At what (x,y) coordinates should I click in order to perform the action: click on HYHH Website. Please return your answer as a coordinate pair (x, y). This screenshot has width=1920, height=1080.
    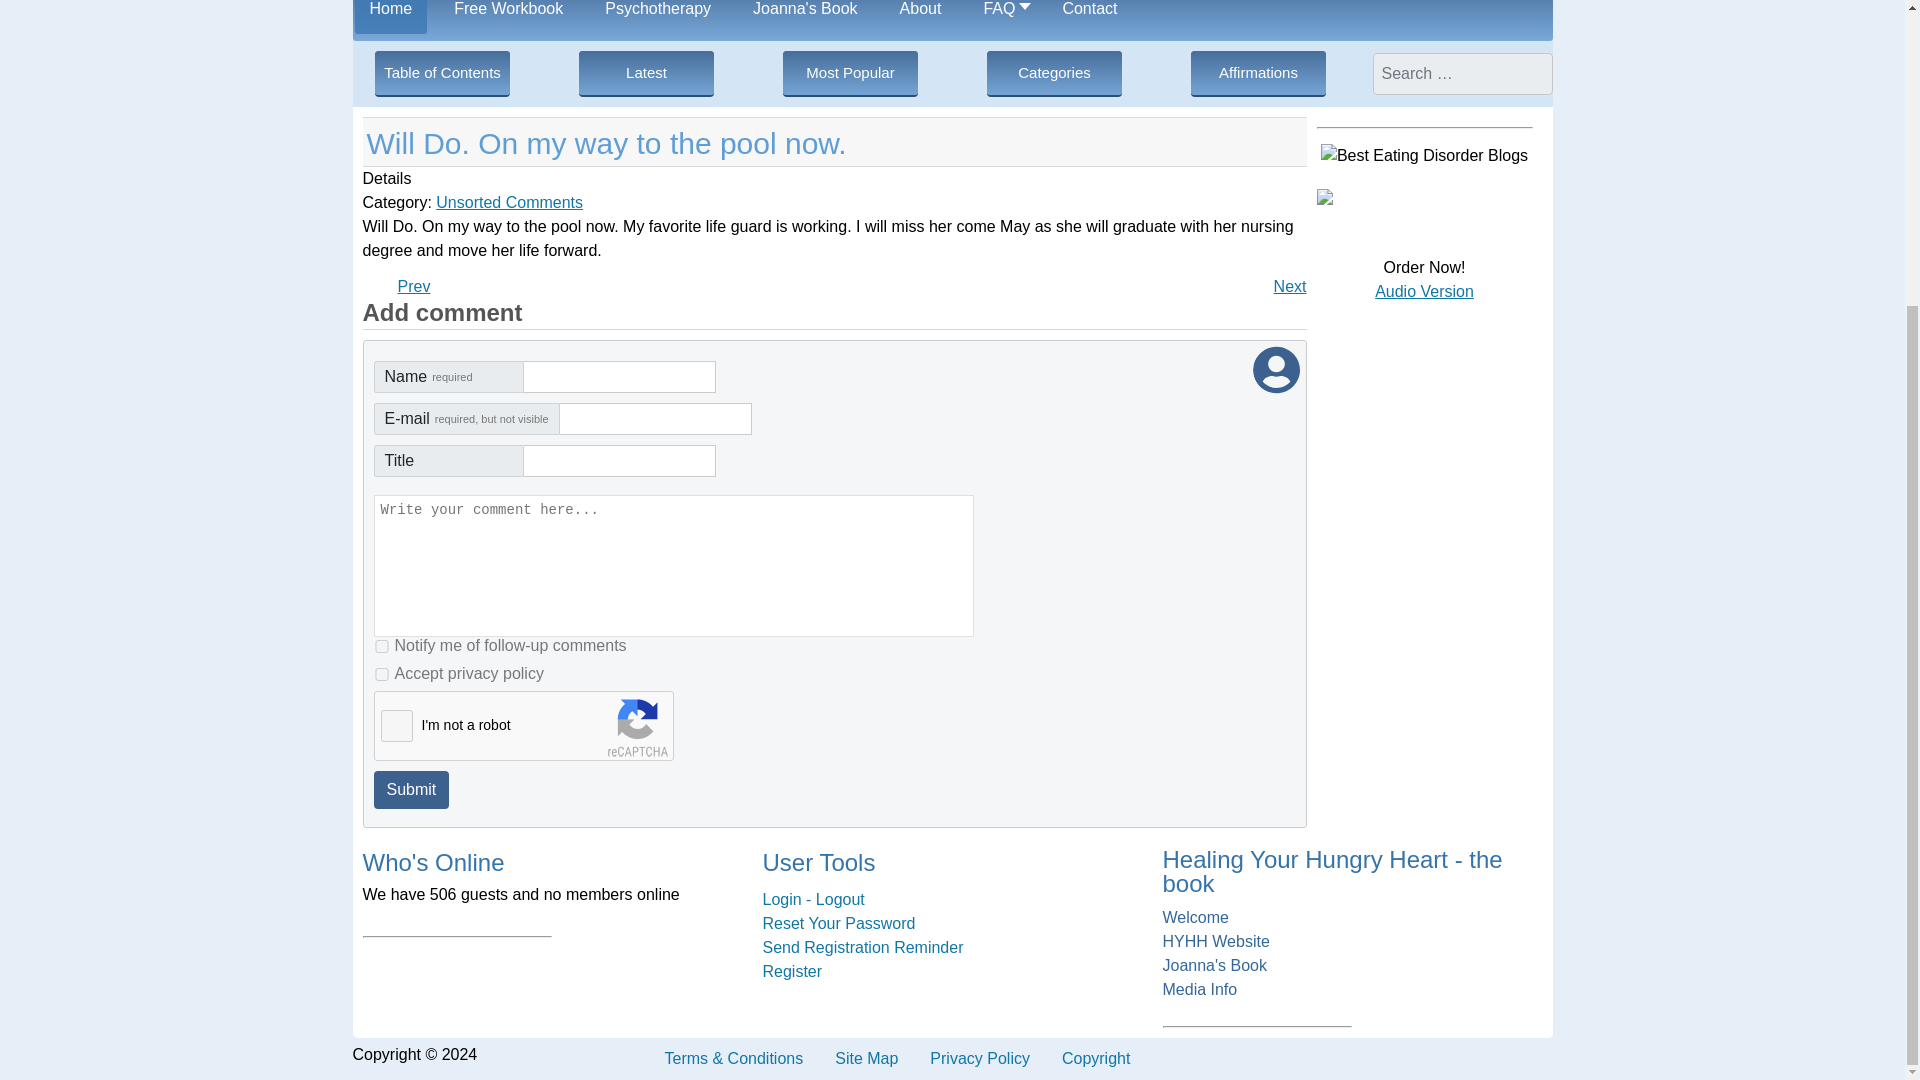
    Looking at the image, I should click on (1351, 941).